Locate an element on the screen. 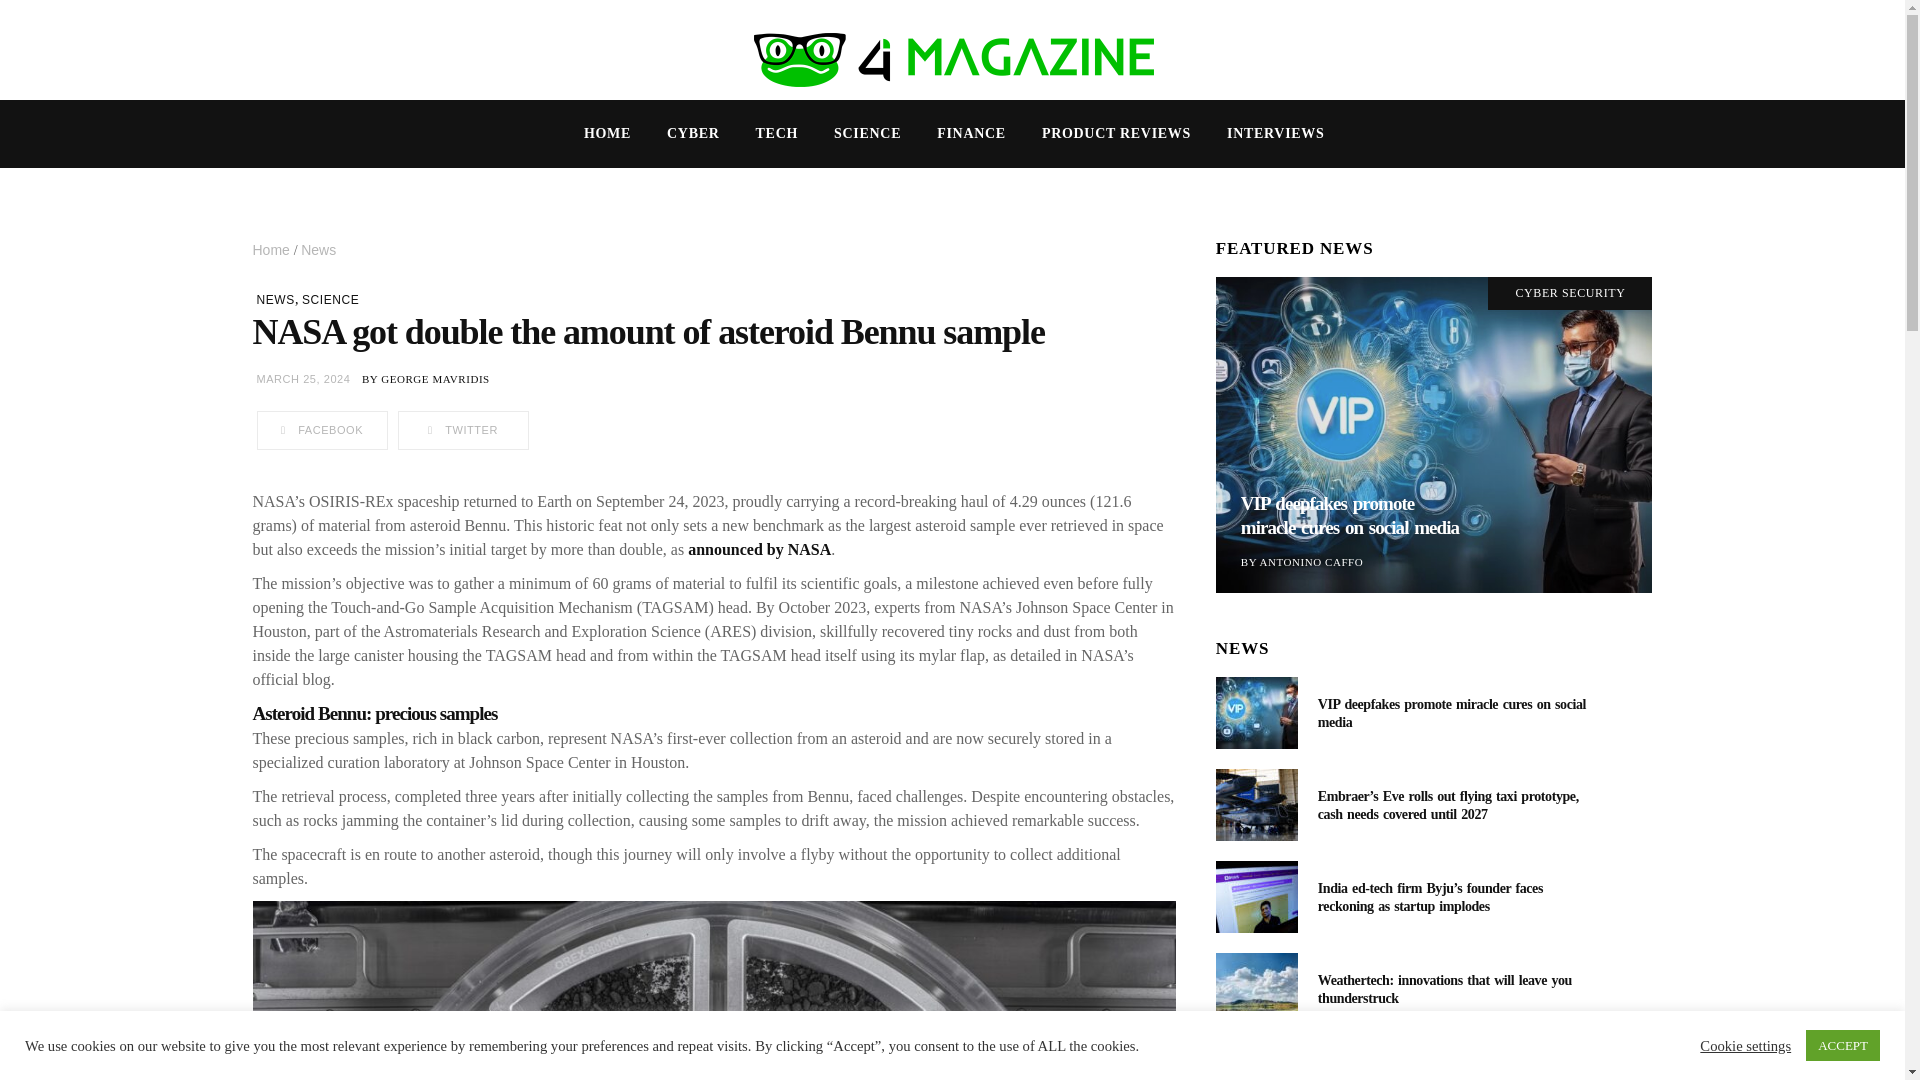 The width and height of the screenshot is (1920, 1080). INTERVIEWS is located at coordinates (1276, 134).